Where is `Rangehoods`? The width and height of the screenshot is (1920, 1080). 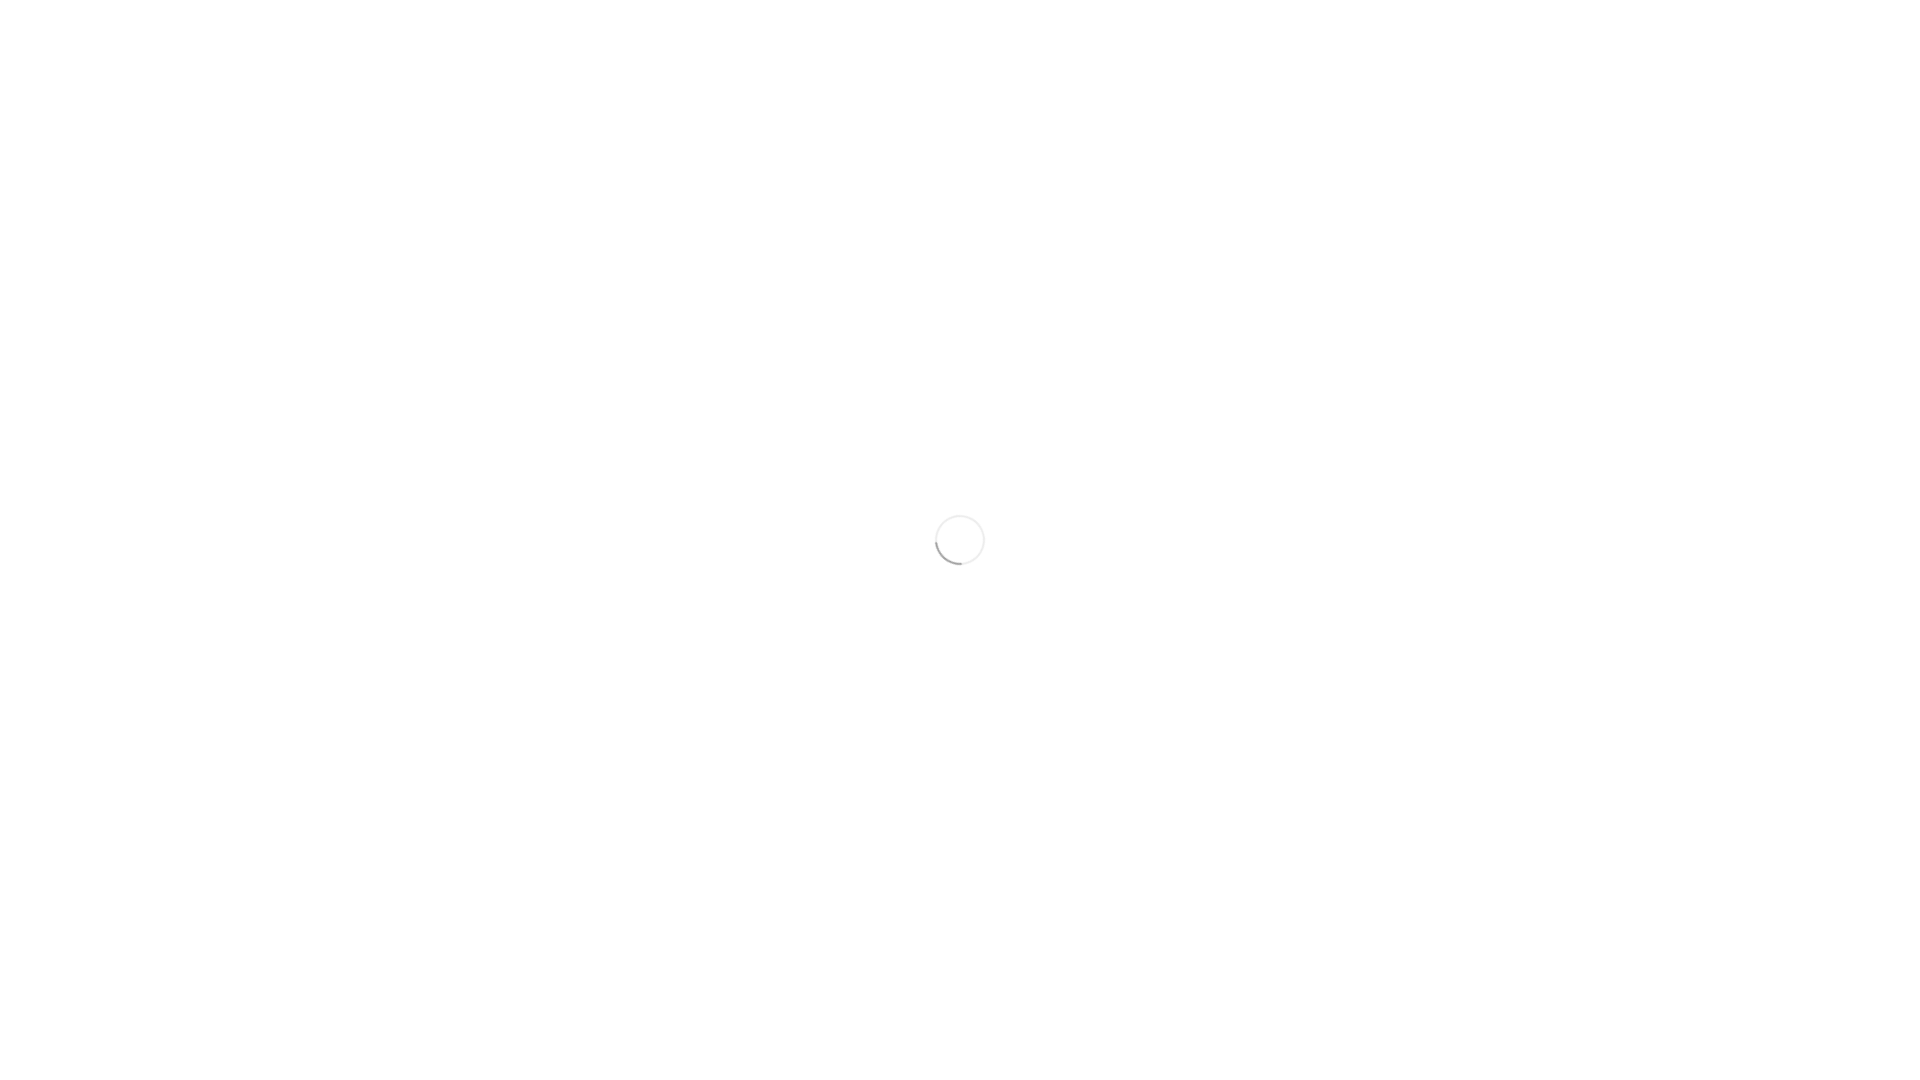
Rangehoods is located at coordinates (692, 575).